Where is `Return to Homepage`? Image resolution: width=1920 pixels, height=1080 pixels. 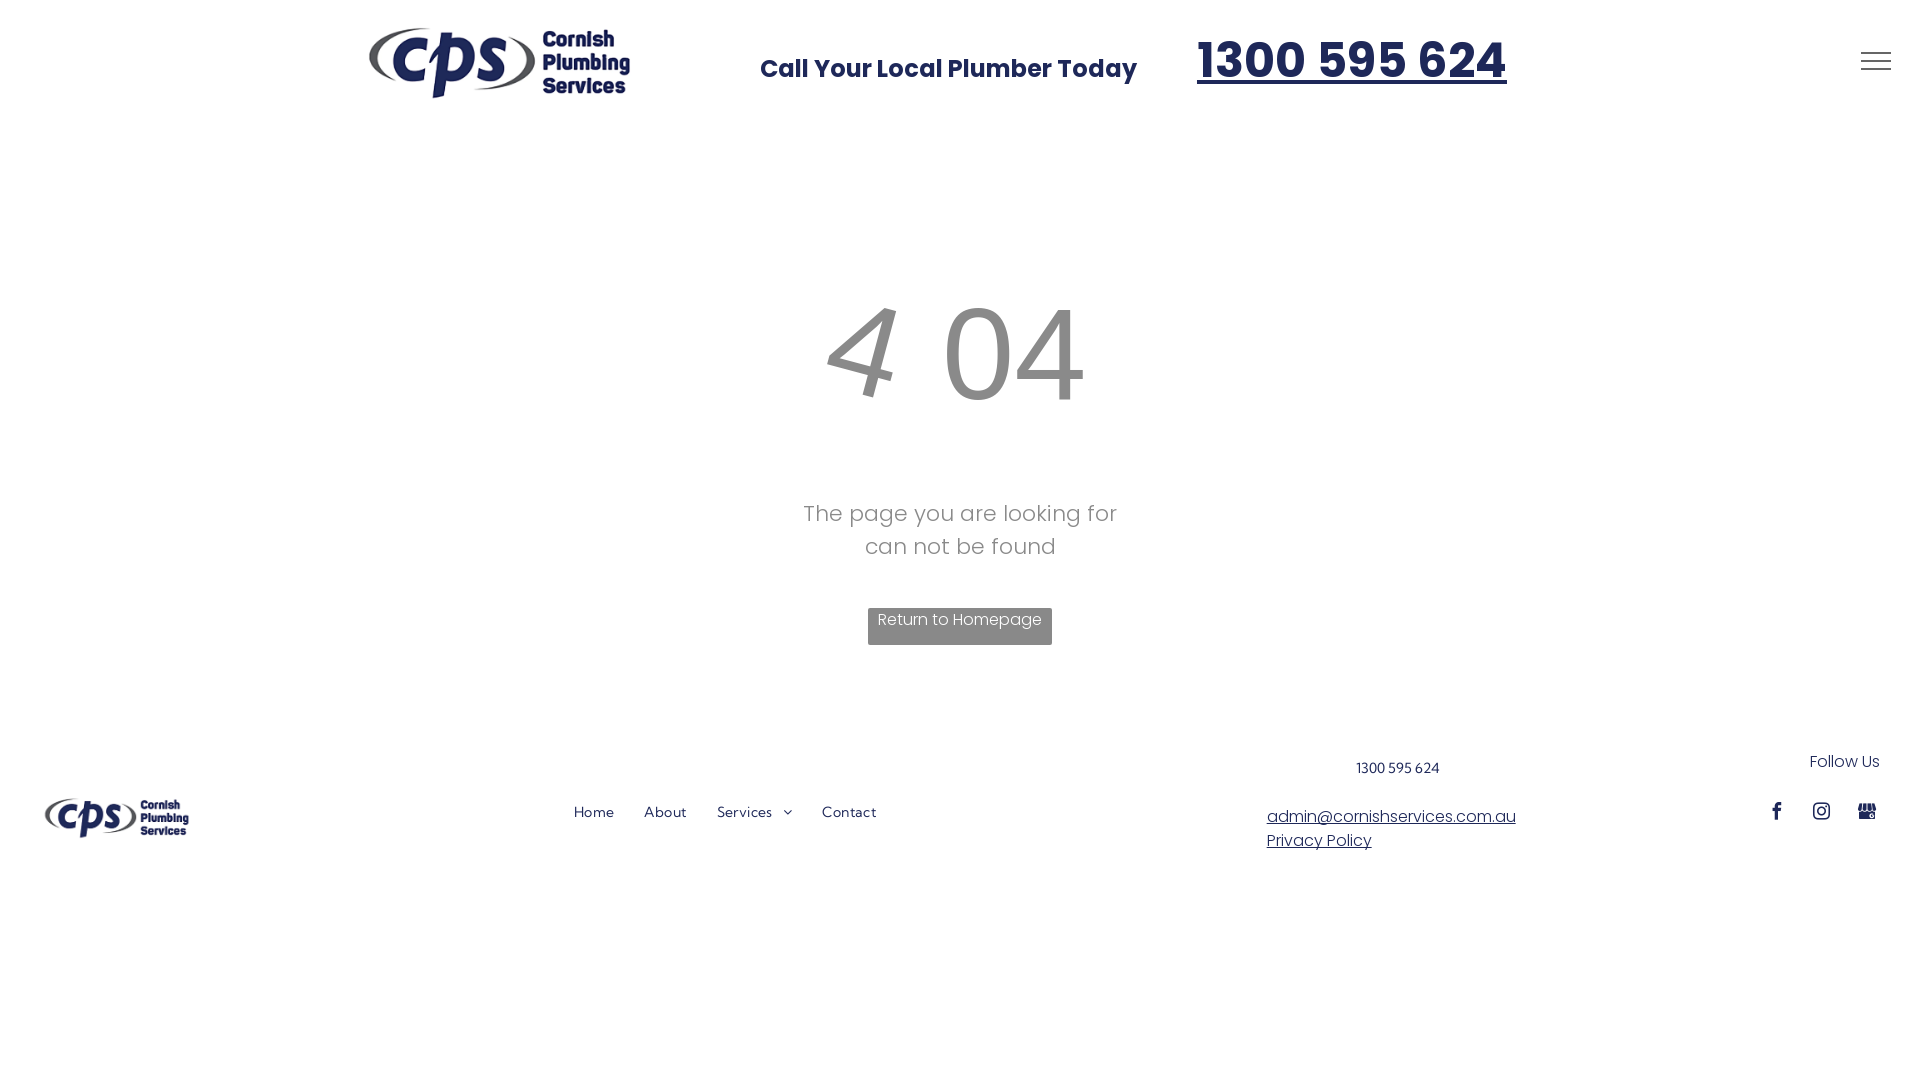 Return to Homepage is located at coordinates (960, 626).